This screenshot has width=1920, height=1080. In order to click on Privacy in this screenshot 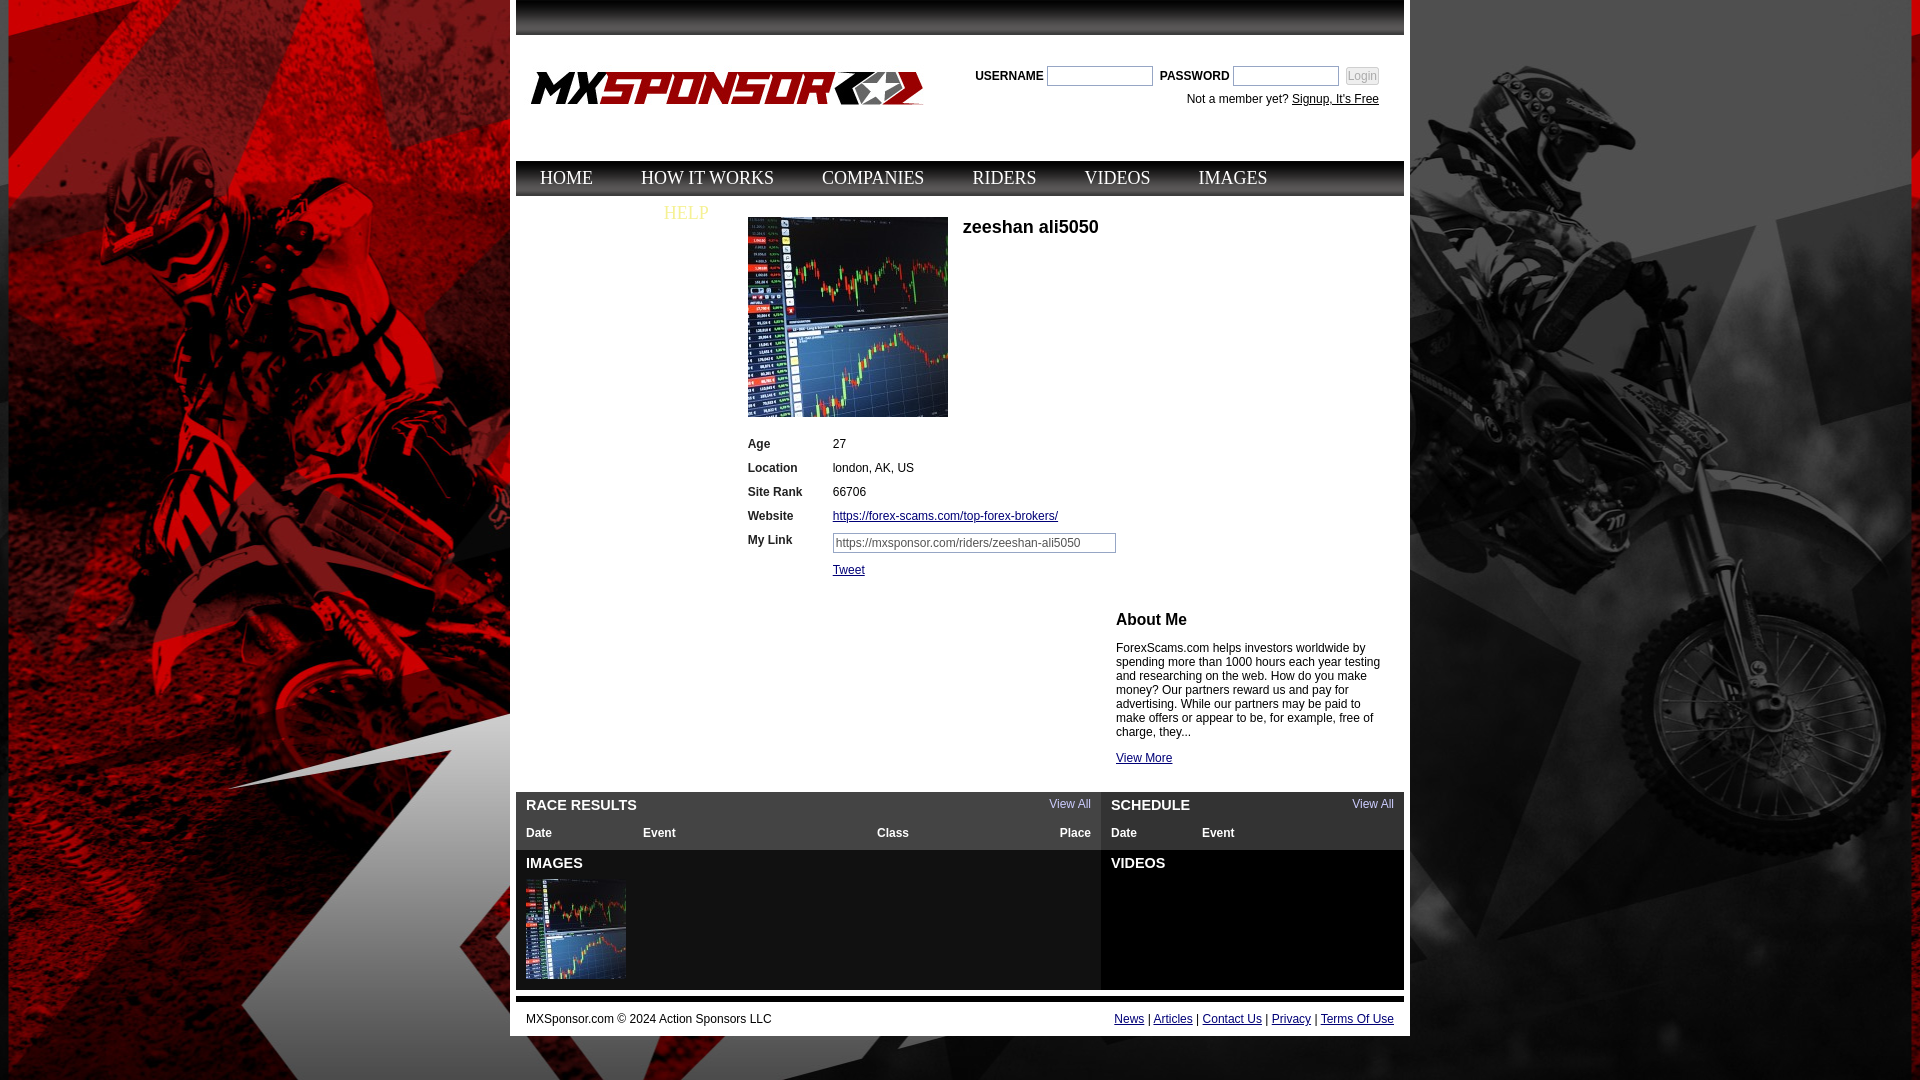, I will do `click(1291, 1018)`.